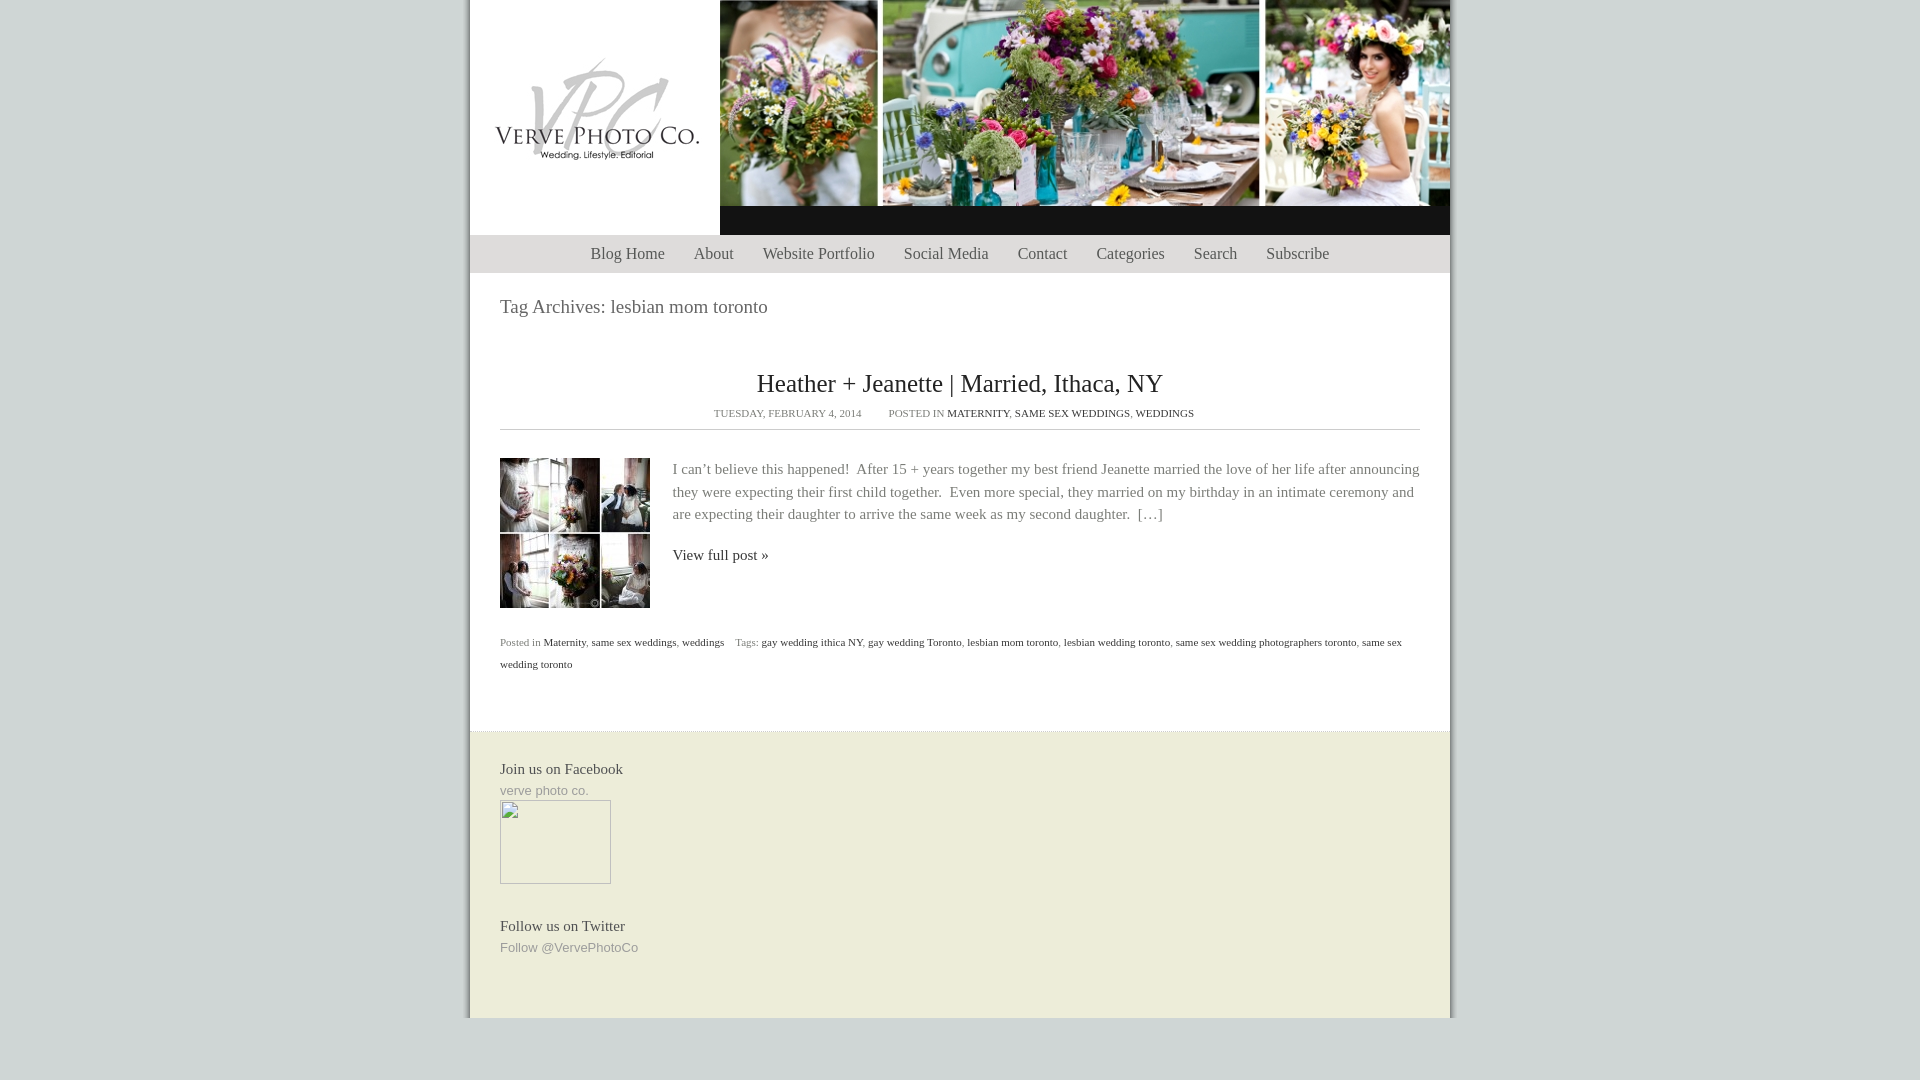  What do you see at coordinates (978, 412) in the screenshot?
I see `MATERNITY` at bounding box center [978, 412].